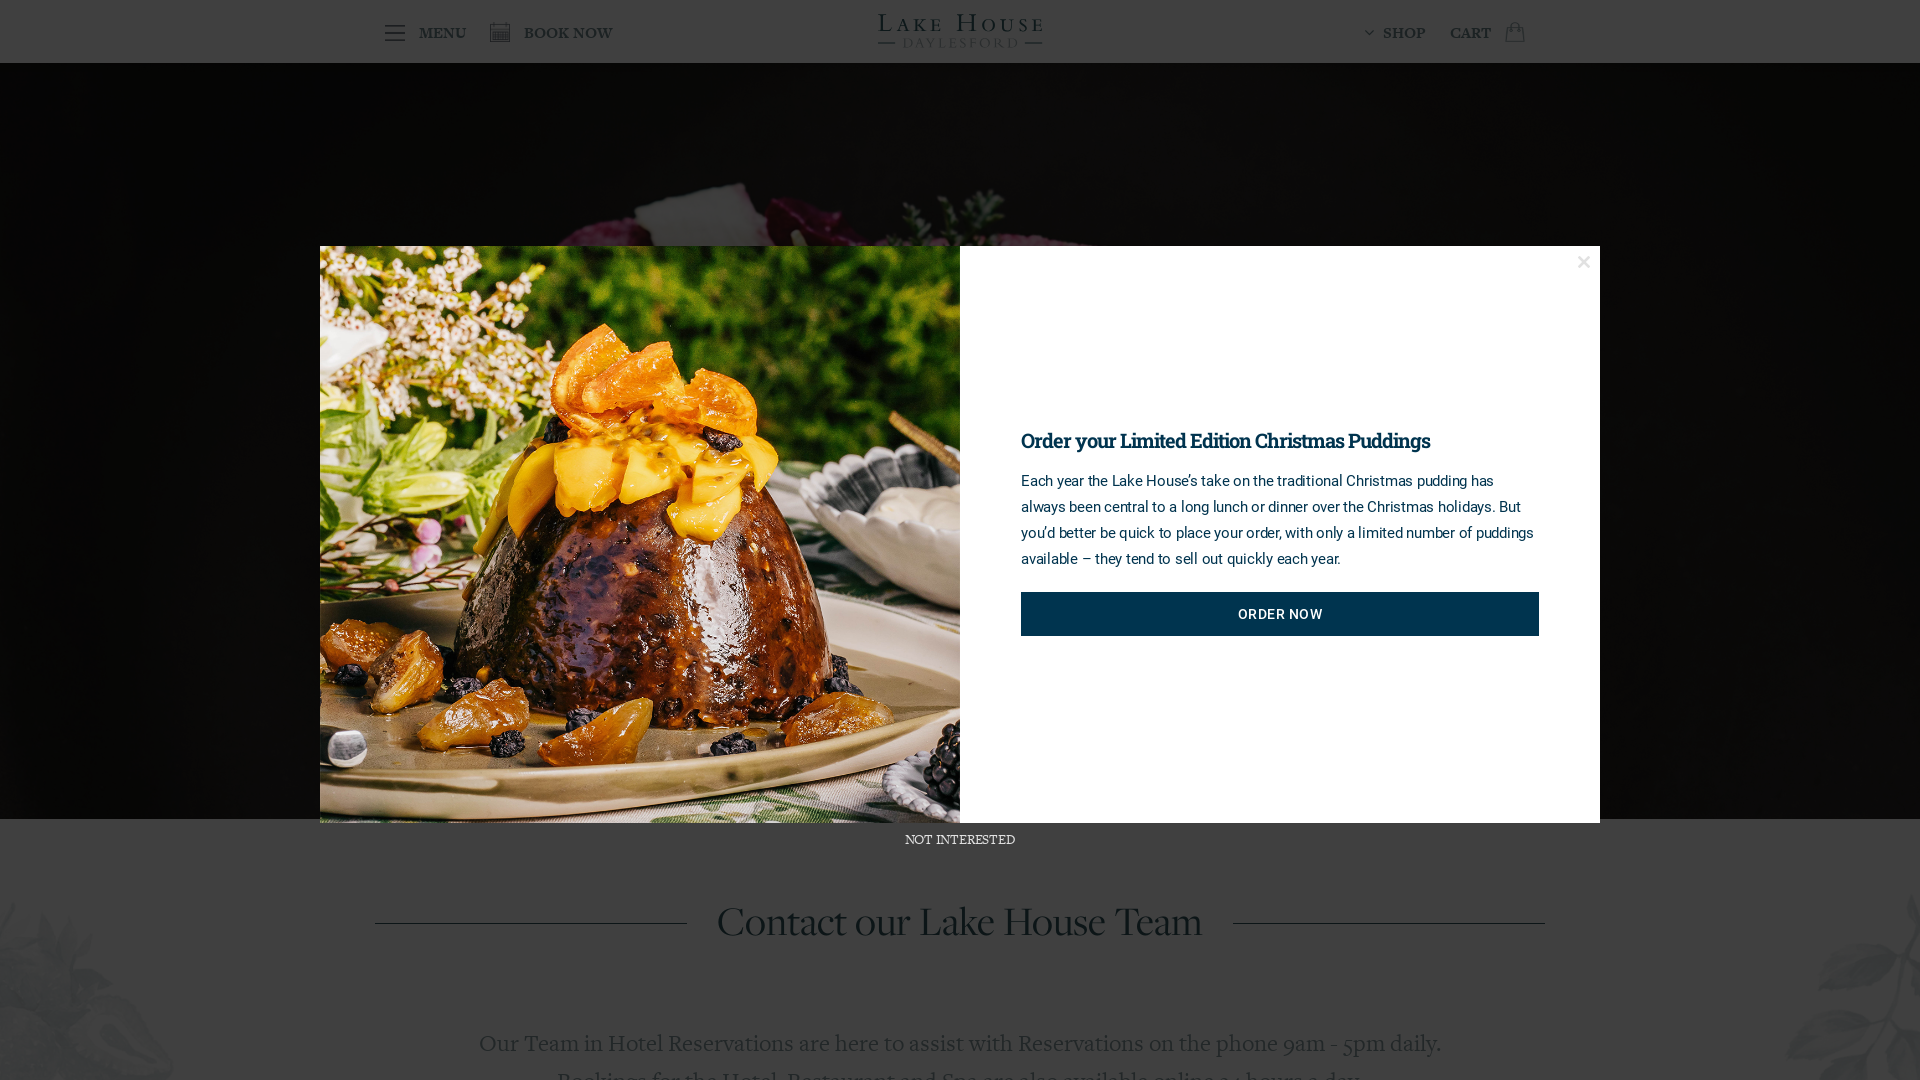 Image resolution: width=1920 pixels, height=1080 pixels. I want to click on ORDER NOW, so click(1280, 614).